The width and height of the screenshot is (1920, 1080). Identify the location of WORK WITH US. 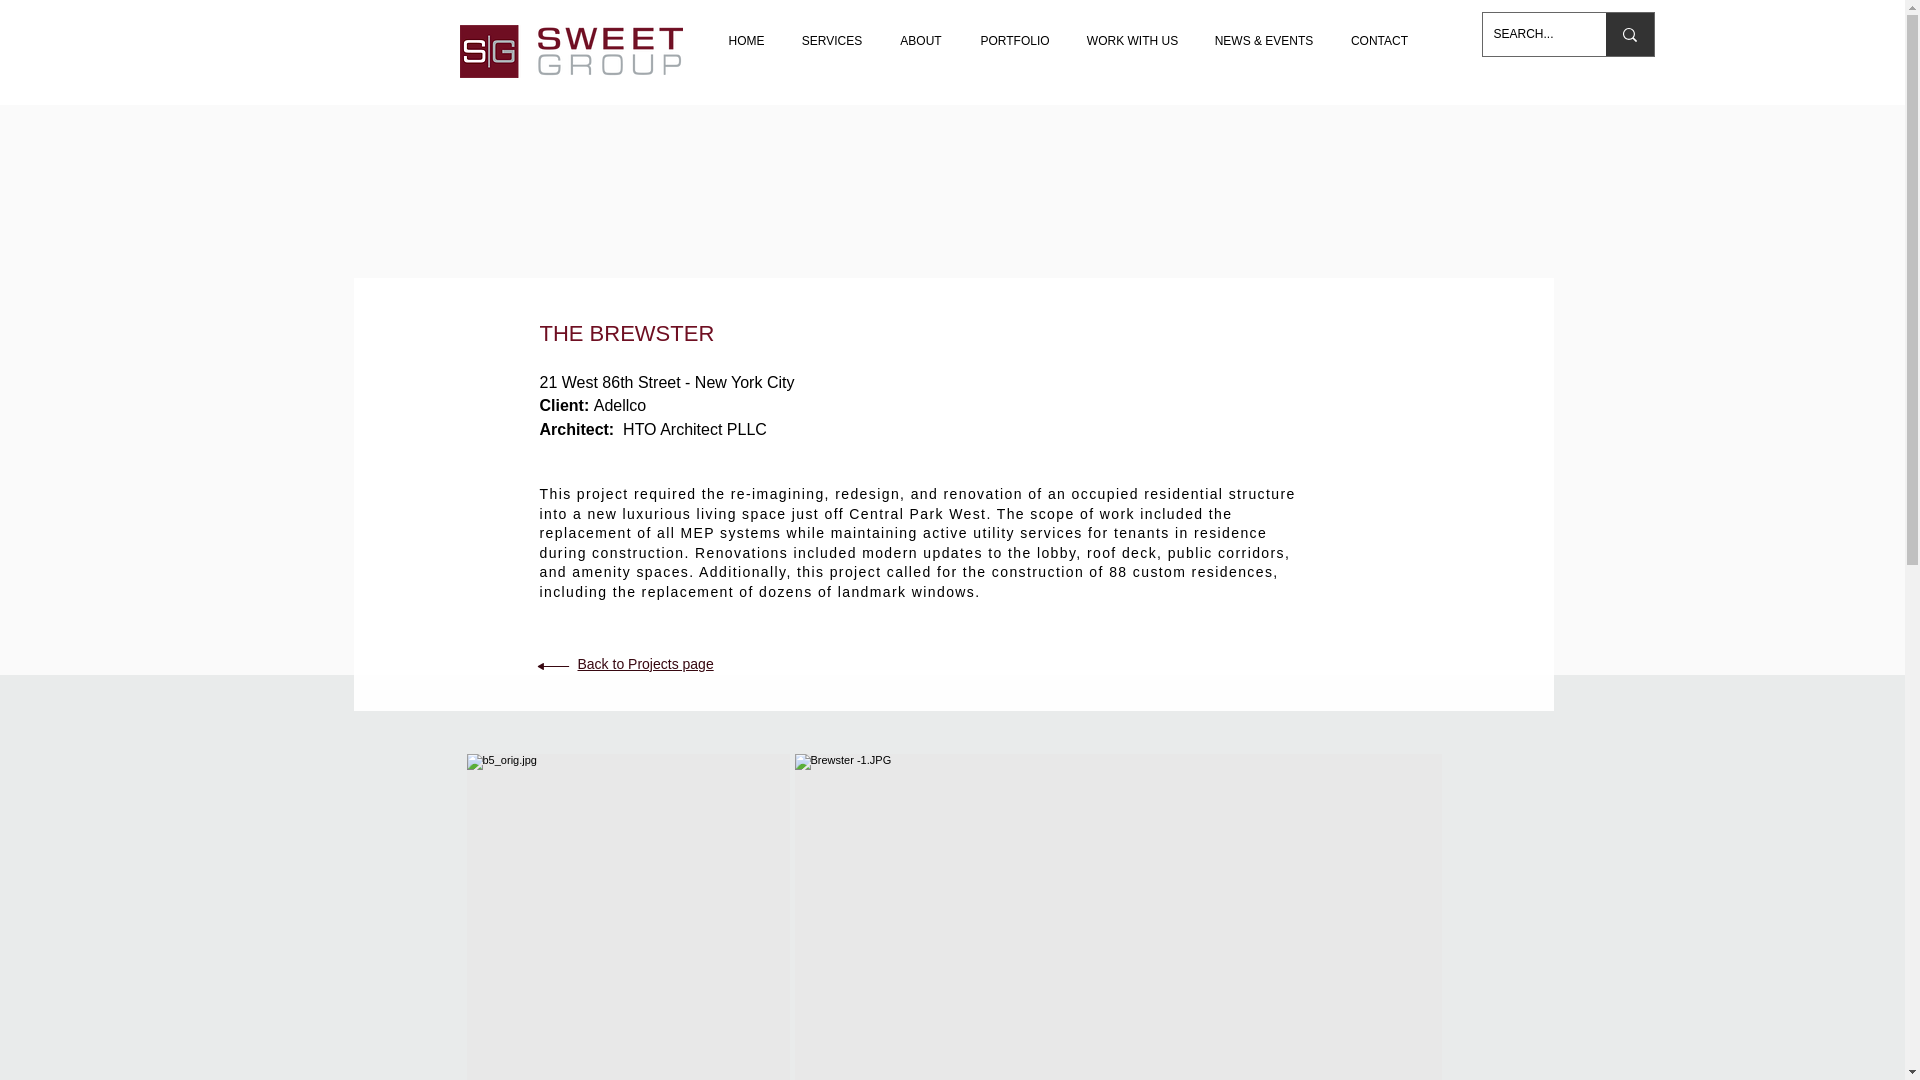
(1132, 31).